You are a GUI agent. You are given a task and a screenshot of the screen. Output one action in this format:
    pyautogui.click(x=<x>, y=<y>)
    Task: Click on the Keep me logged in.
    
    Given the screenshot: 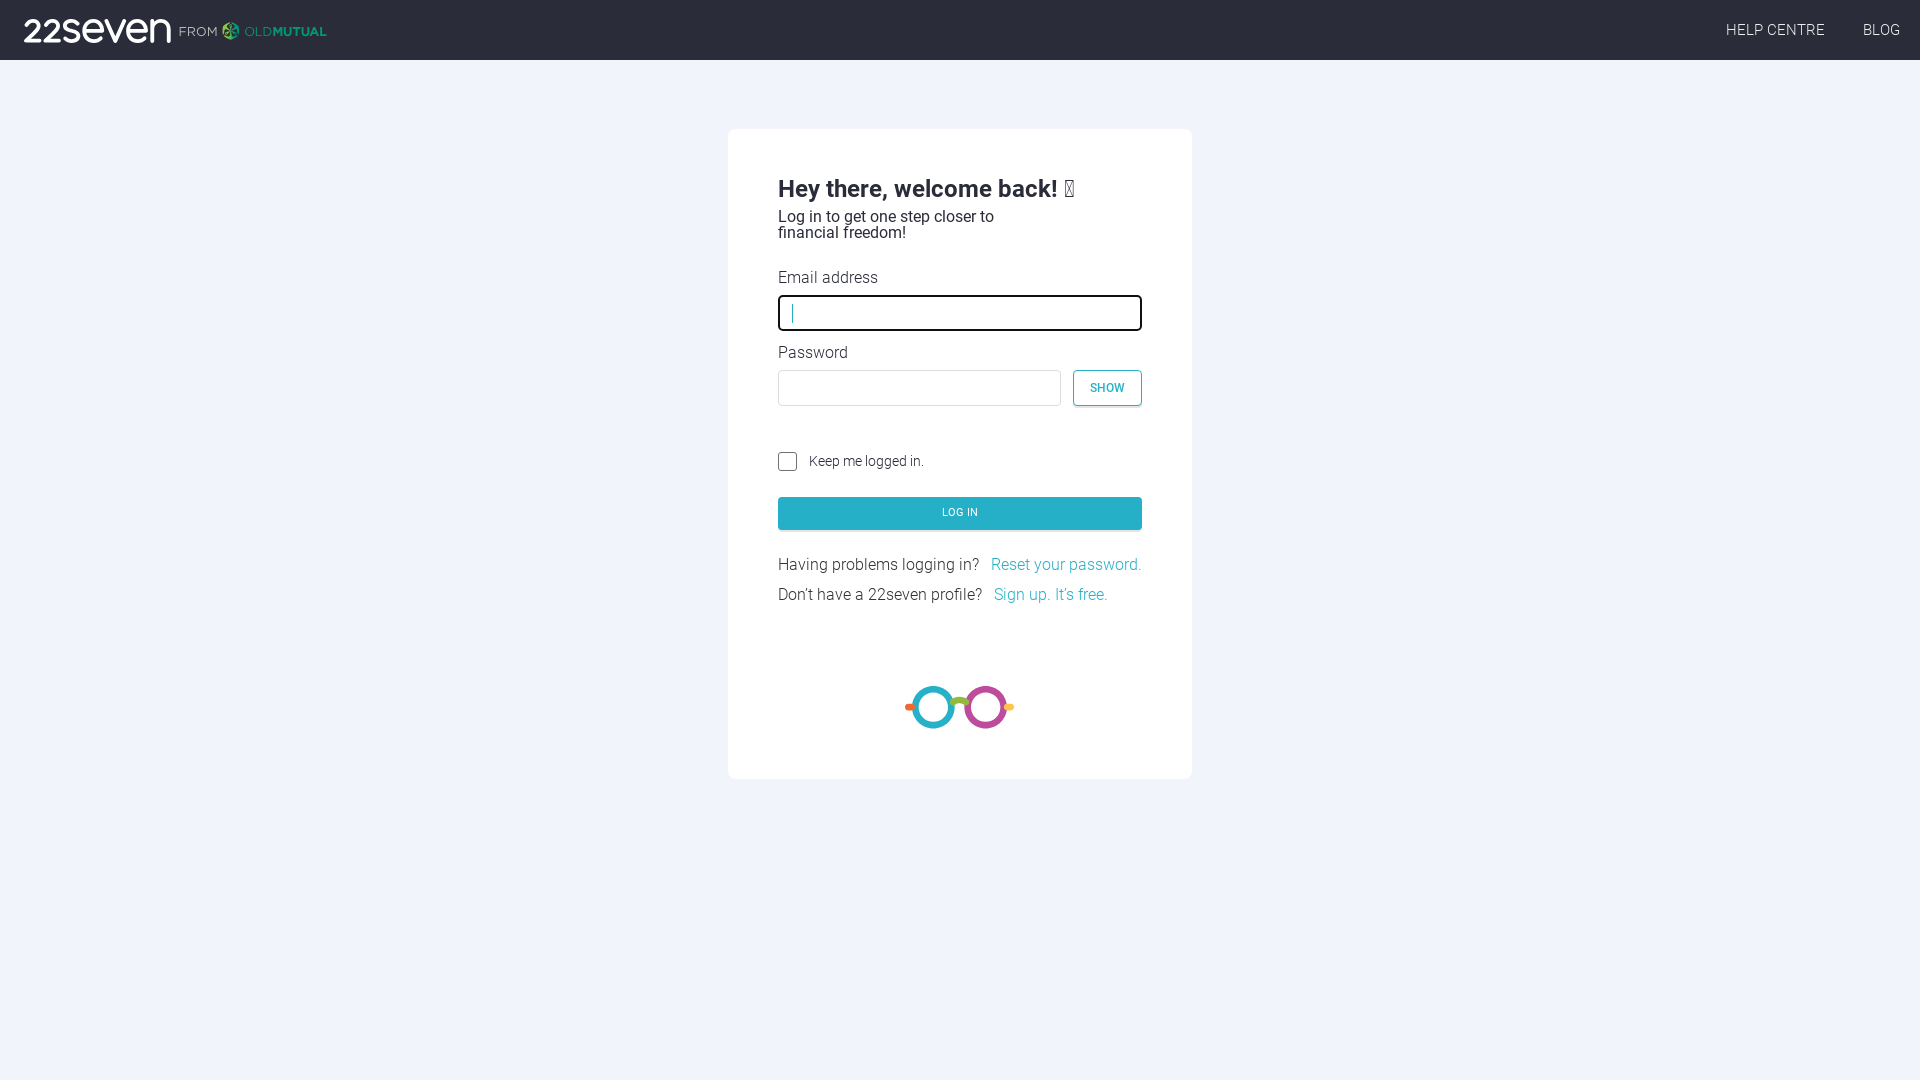 What is the action you would take?
    pyautogui.click(x=851, y=462)
    